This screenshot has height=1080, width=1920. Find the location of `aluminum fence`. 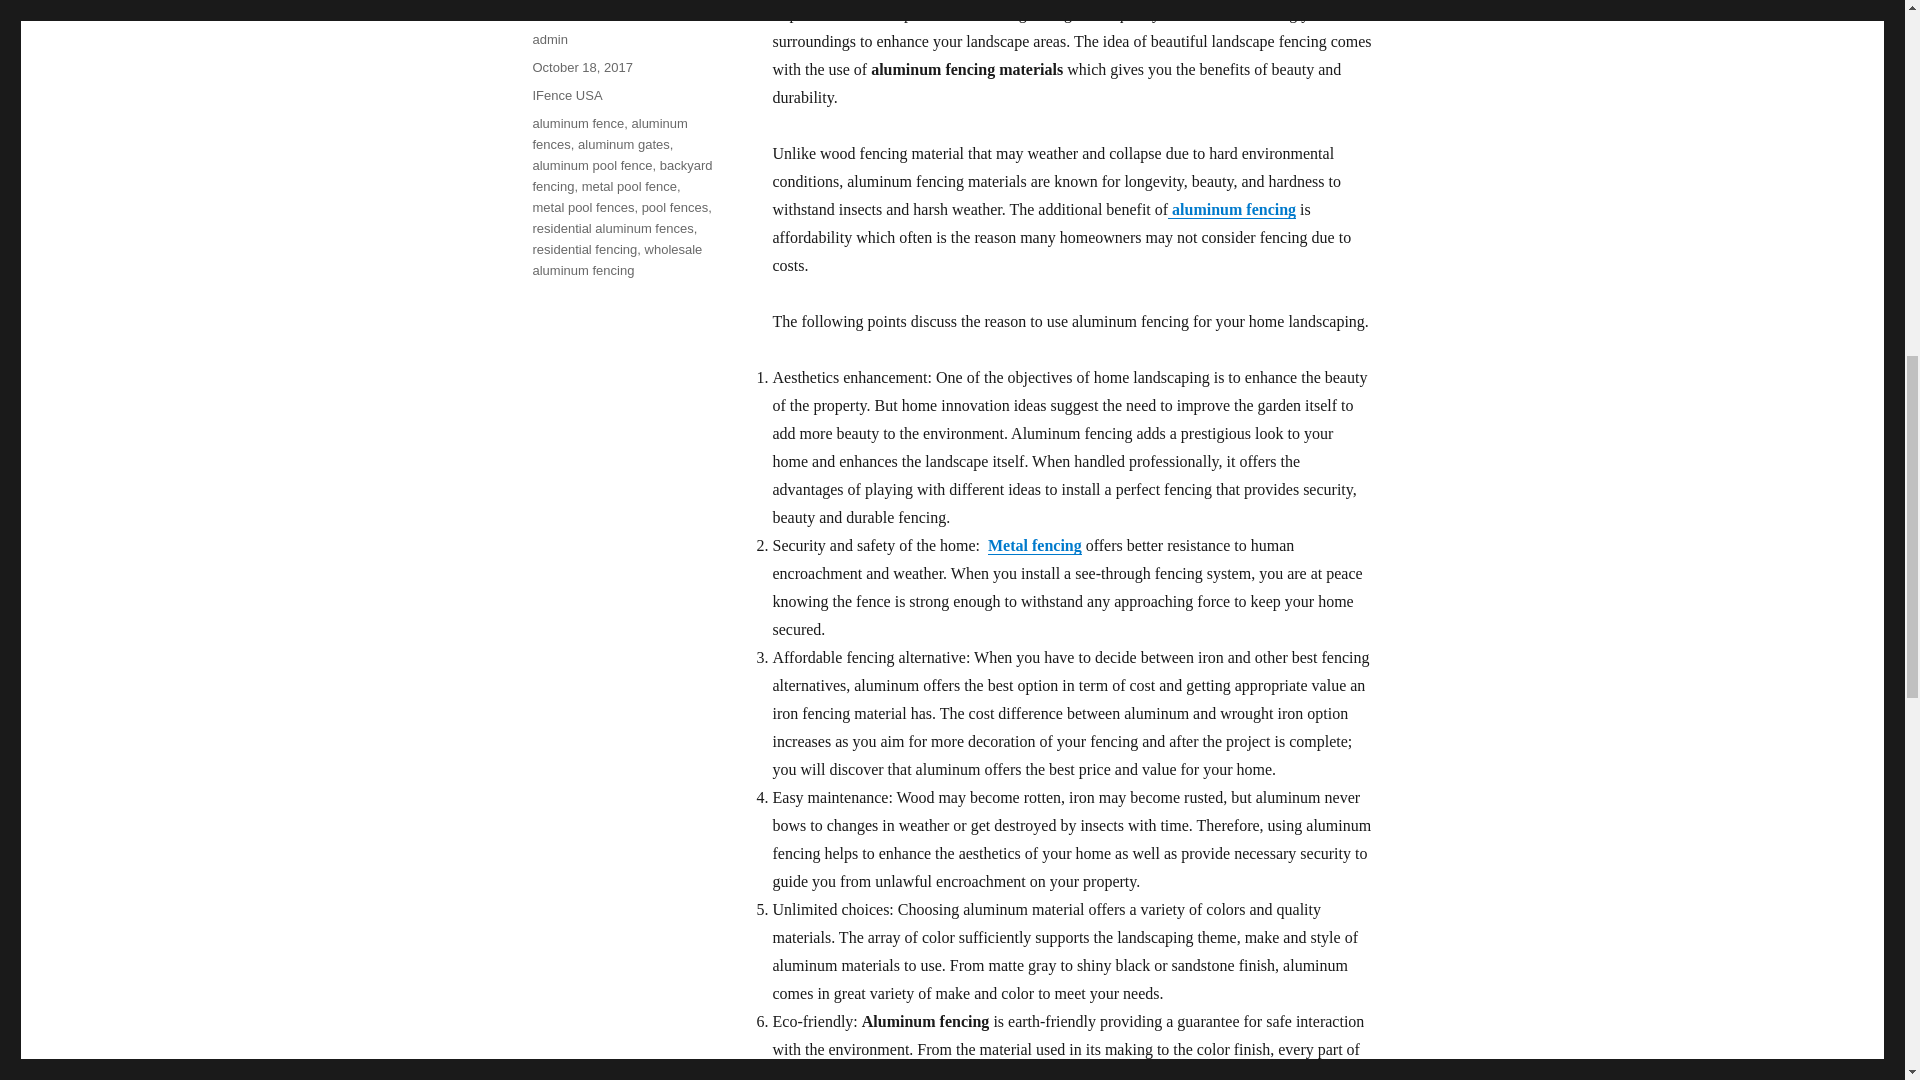

aluminum fence is located at coordinates (578, 122).